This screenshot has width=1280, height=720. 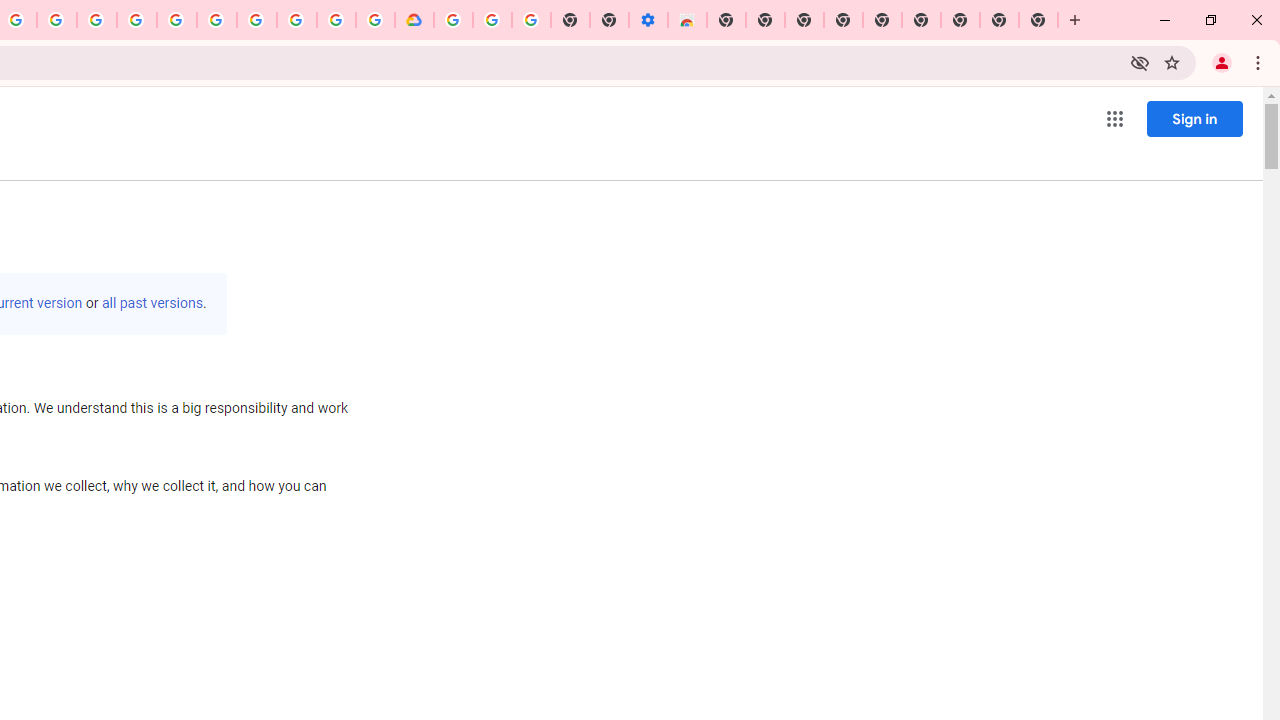 What do you see at coordinates (375, 20) in the screenshot?
I see `Browse the Google Chrome Community - Google Chrome Community` at bounding box center [375, 20].